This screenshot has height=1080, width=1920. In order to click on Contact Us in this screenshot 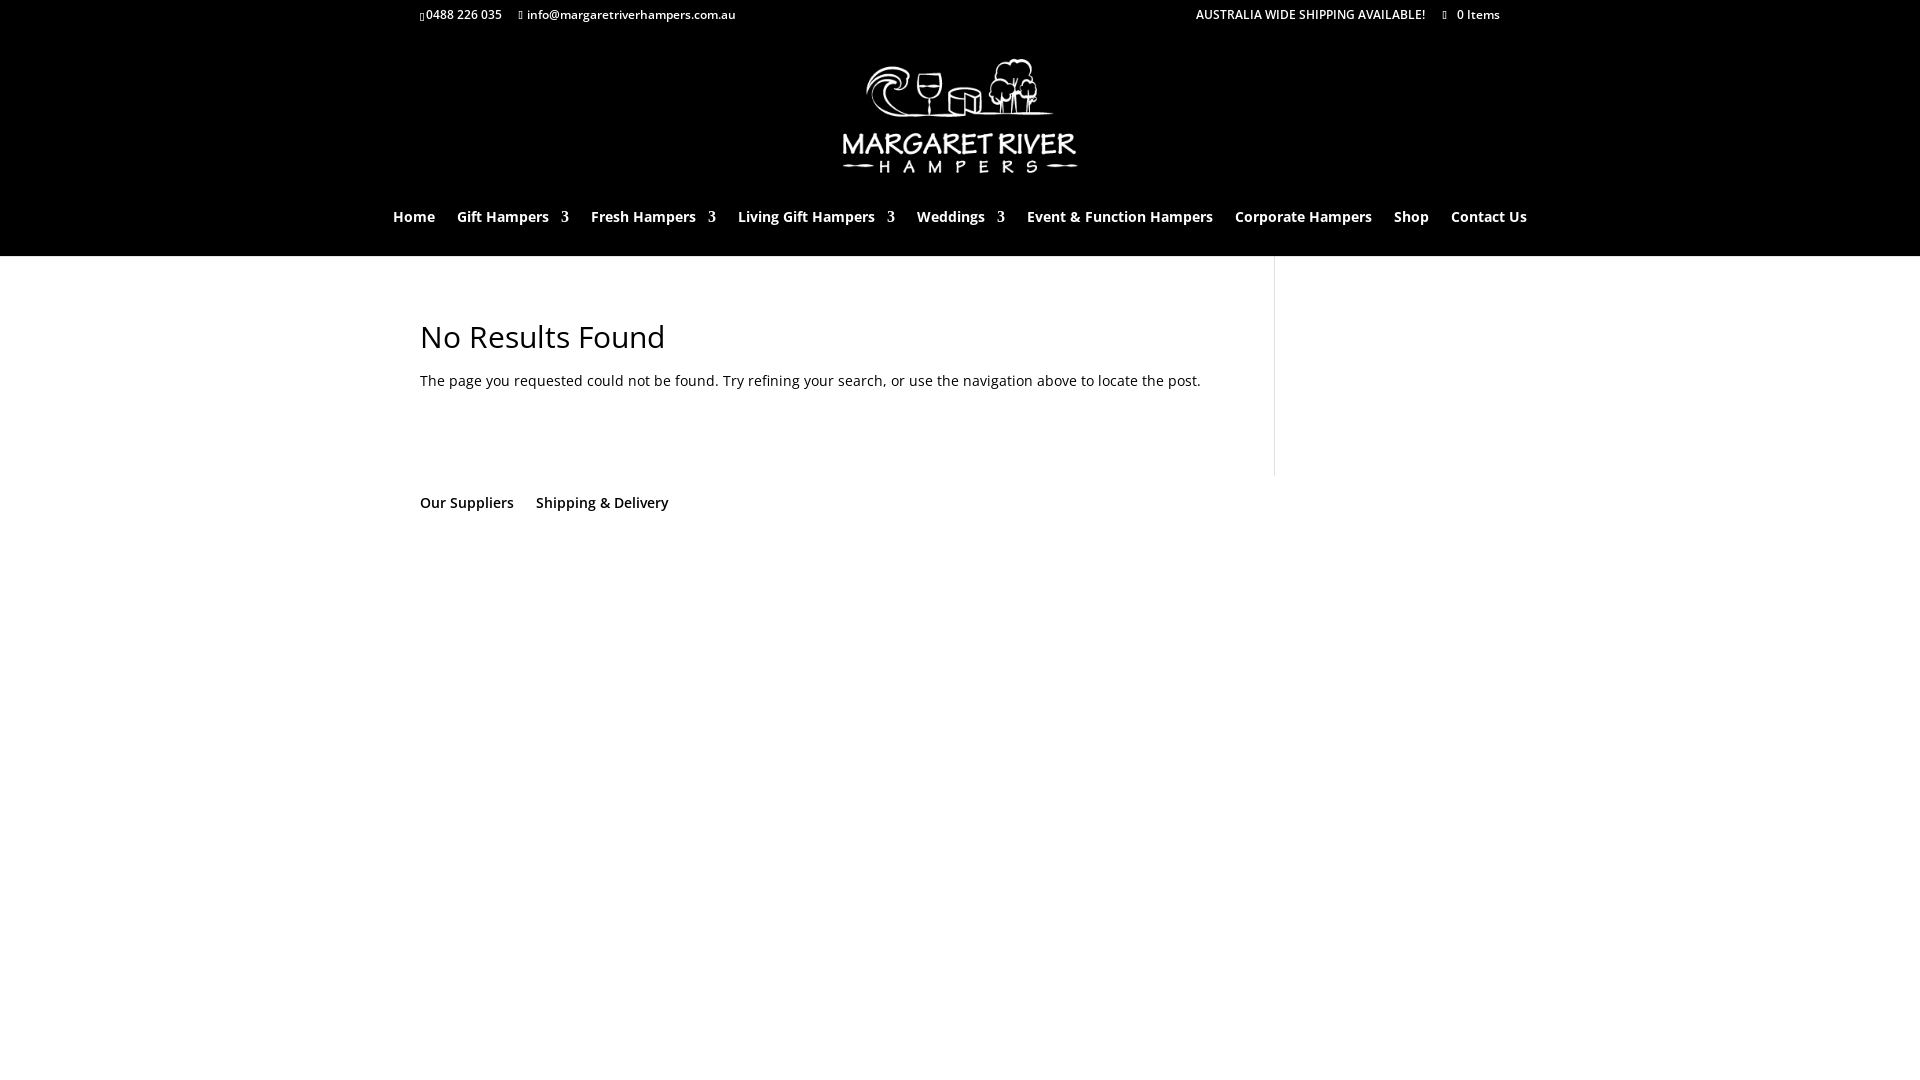, I will do `click(1489, 233)`.